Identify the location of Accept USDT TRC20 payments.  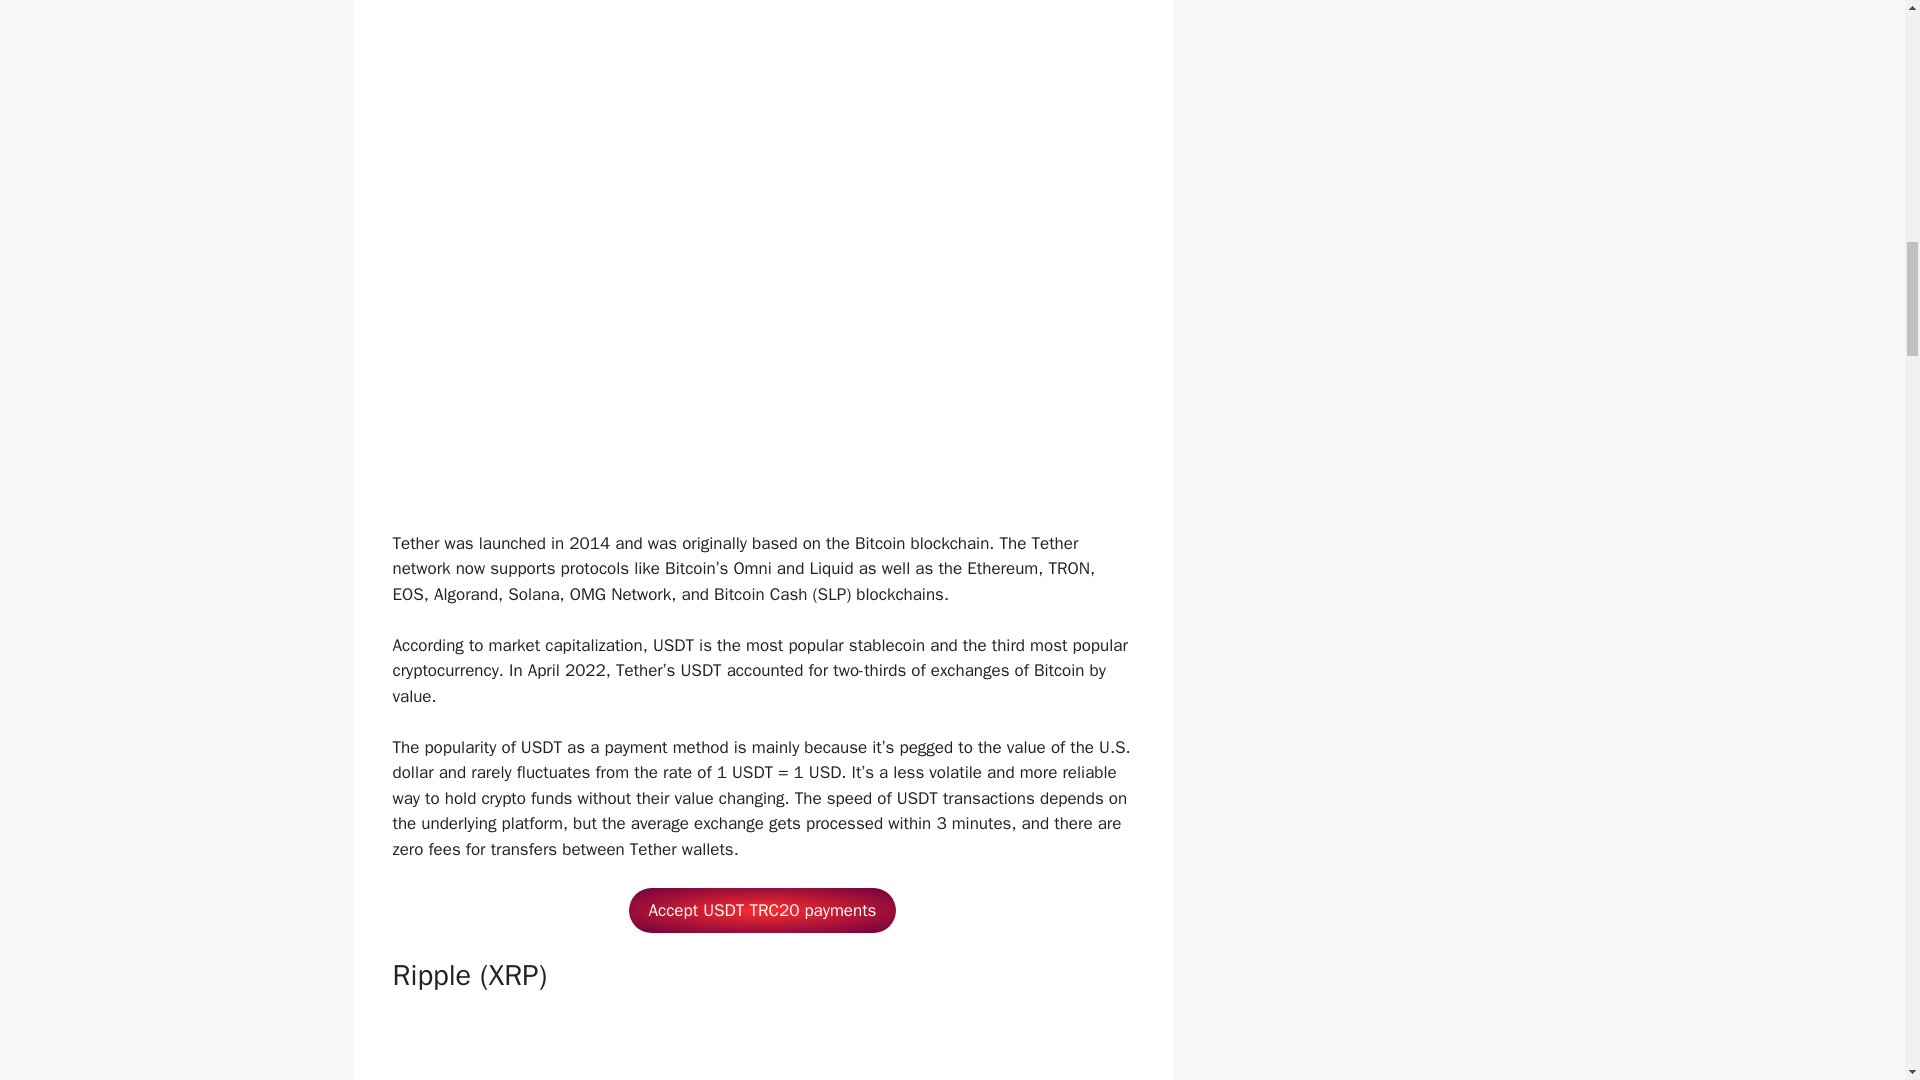
(762, 910).